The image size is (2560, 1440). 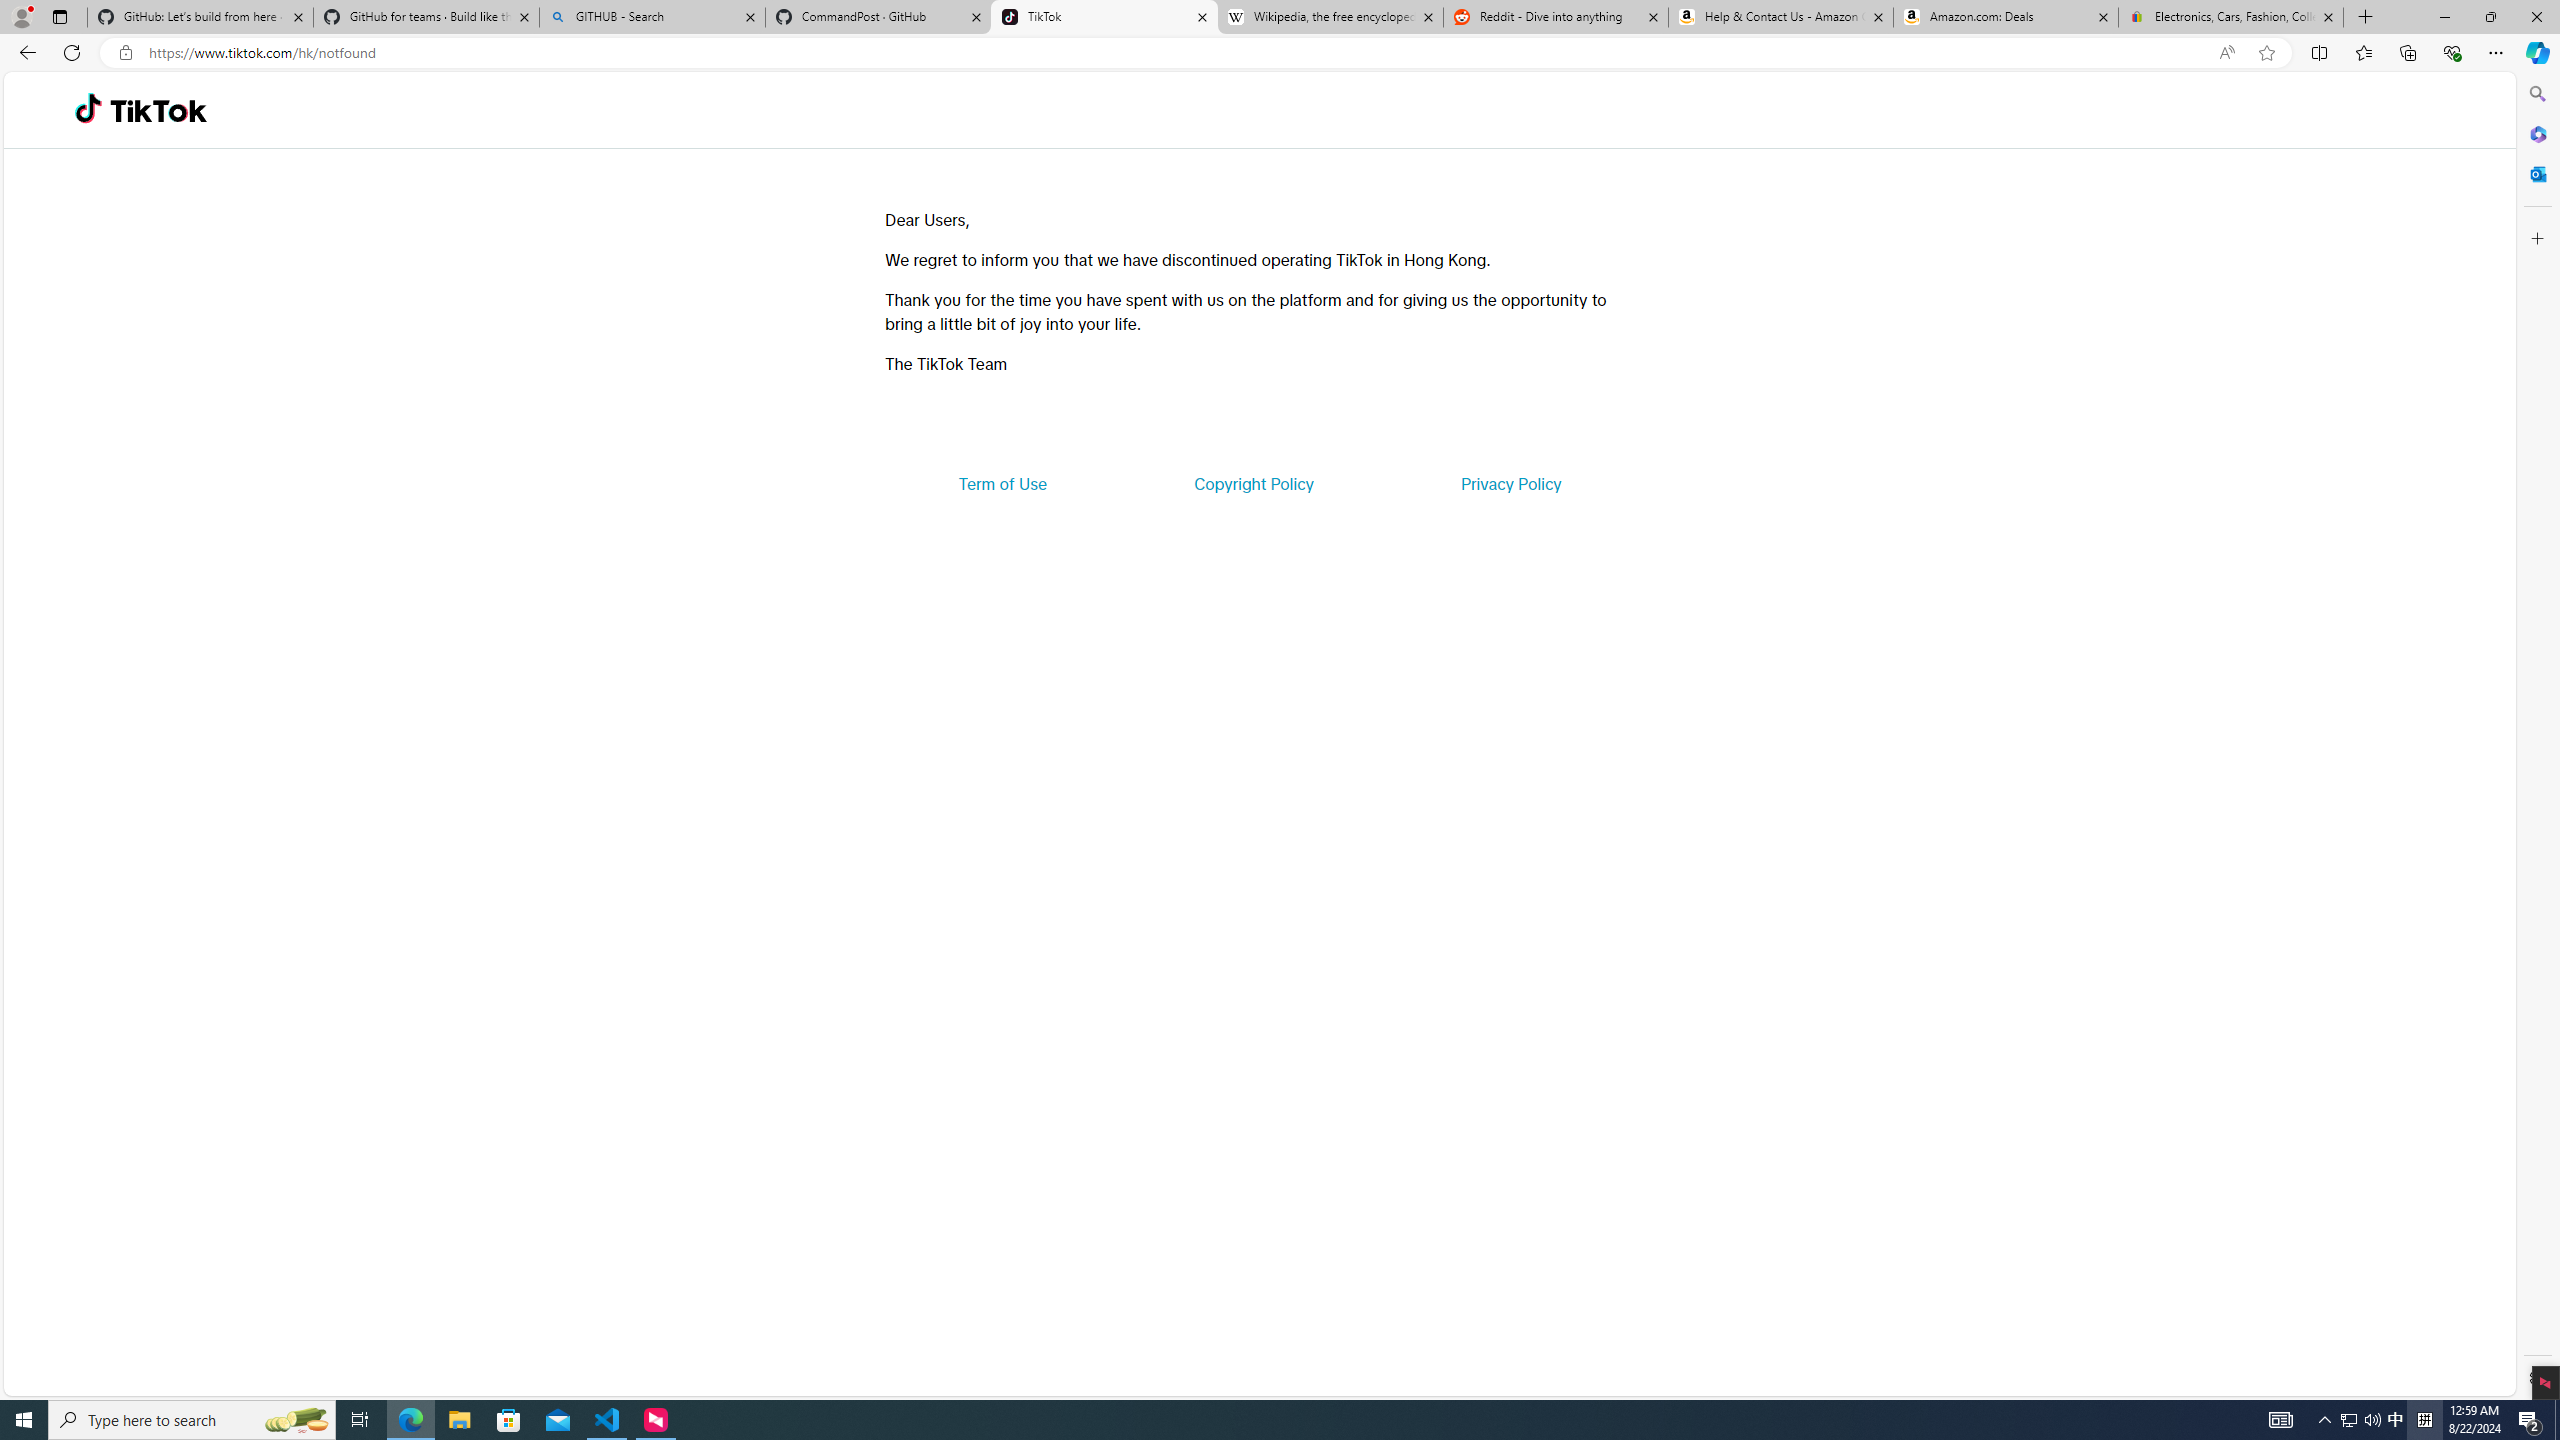 What do you see at coordinates (1104, 17) in the screenshot?
I see `TikTok` at bounding box center [1104, 17].